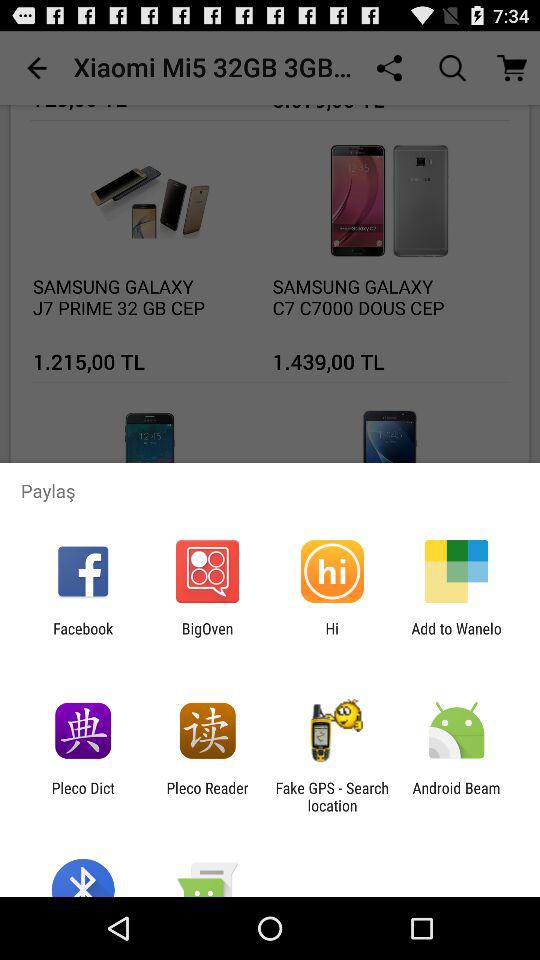 This screenshot has width=540, height=960. I want to click on flip to facebook icon, so click(83, 637).